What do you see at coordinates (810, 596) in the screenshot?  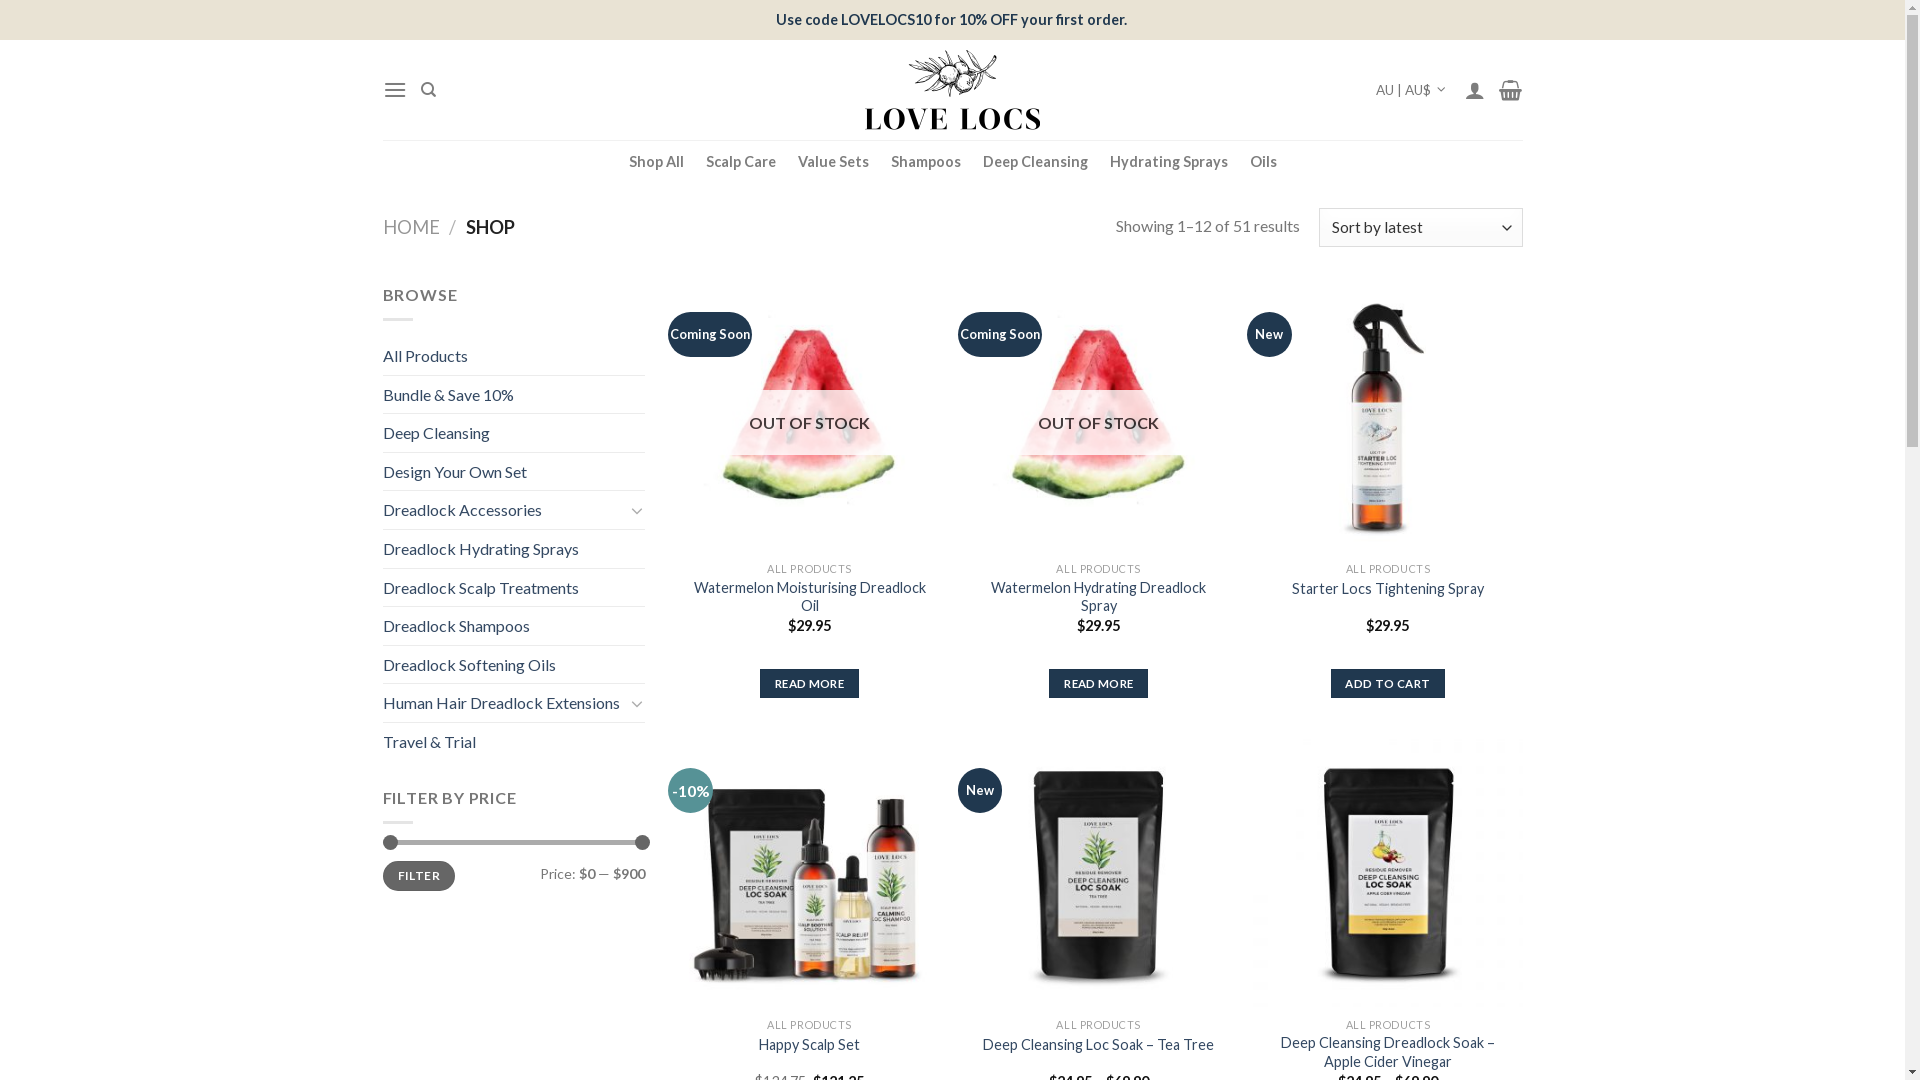 I see `Watermelon Moisturising Dreadlock Oil` at bounding box center [810, 596].